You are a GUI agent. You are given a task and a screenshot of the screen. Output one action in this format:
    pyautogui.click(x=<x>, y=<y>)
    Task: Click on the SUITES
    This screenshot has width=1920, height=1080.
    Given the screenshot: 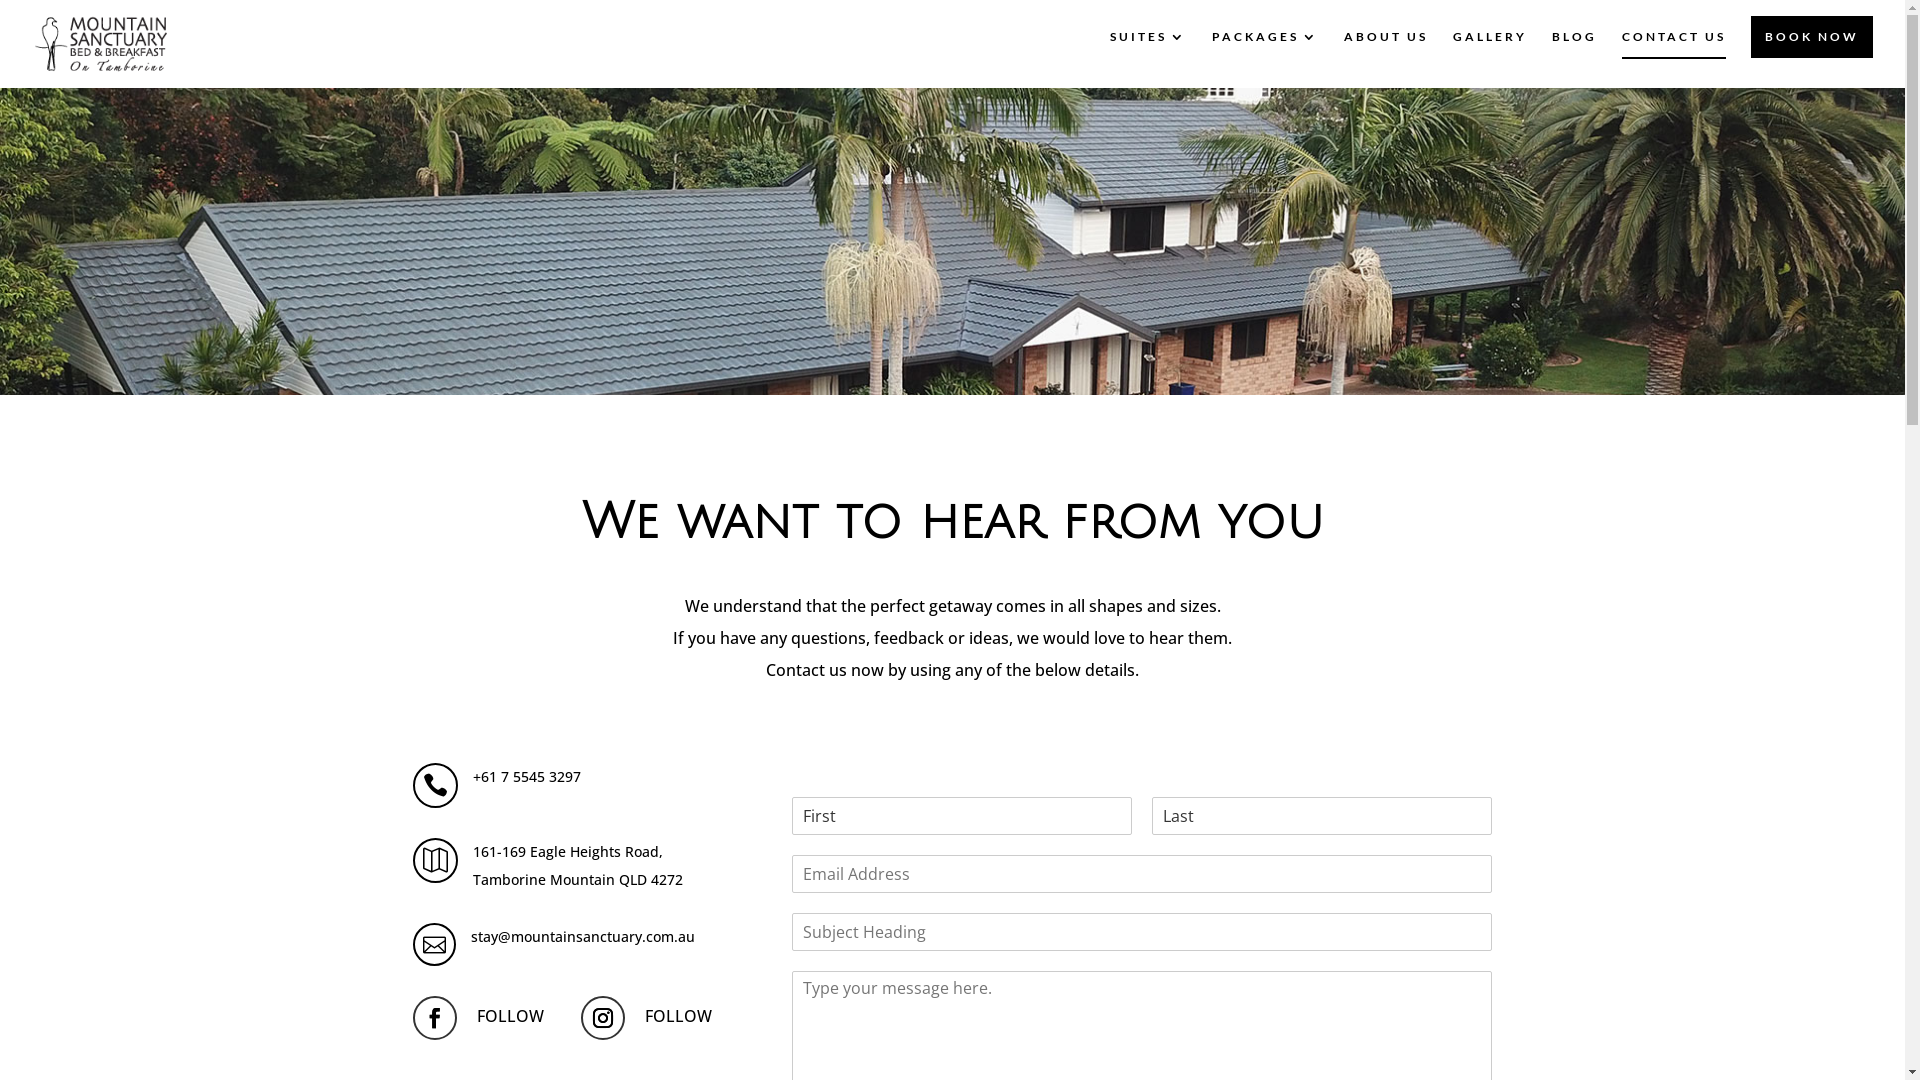 What is the action you would take?
    pyautogui.click(x=1148, y=59)
    